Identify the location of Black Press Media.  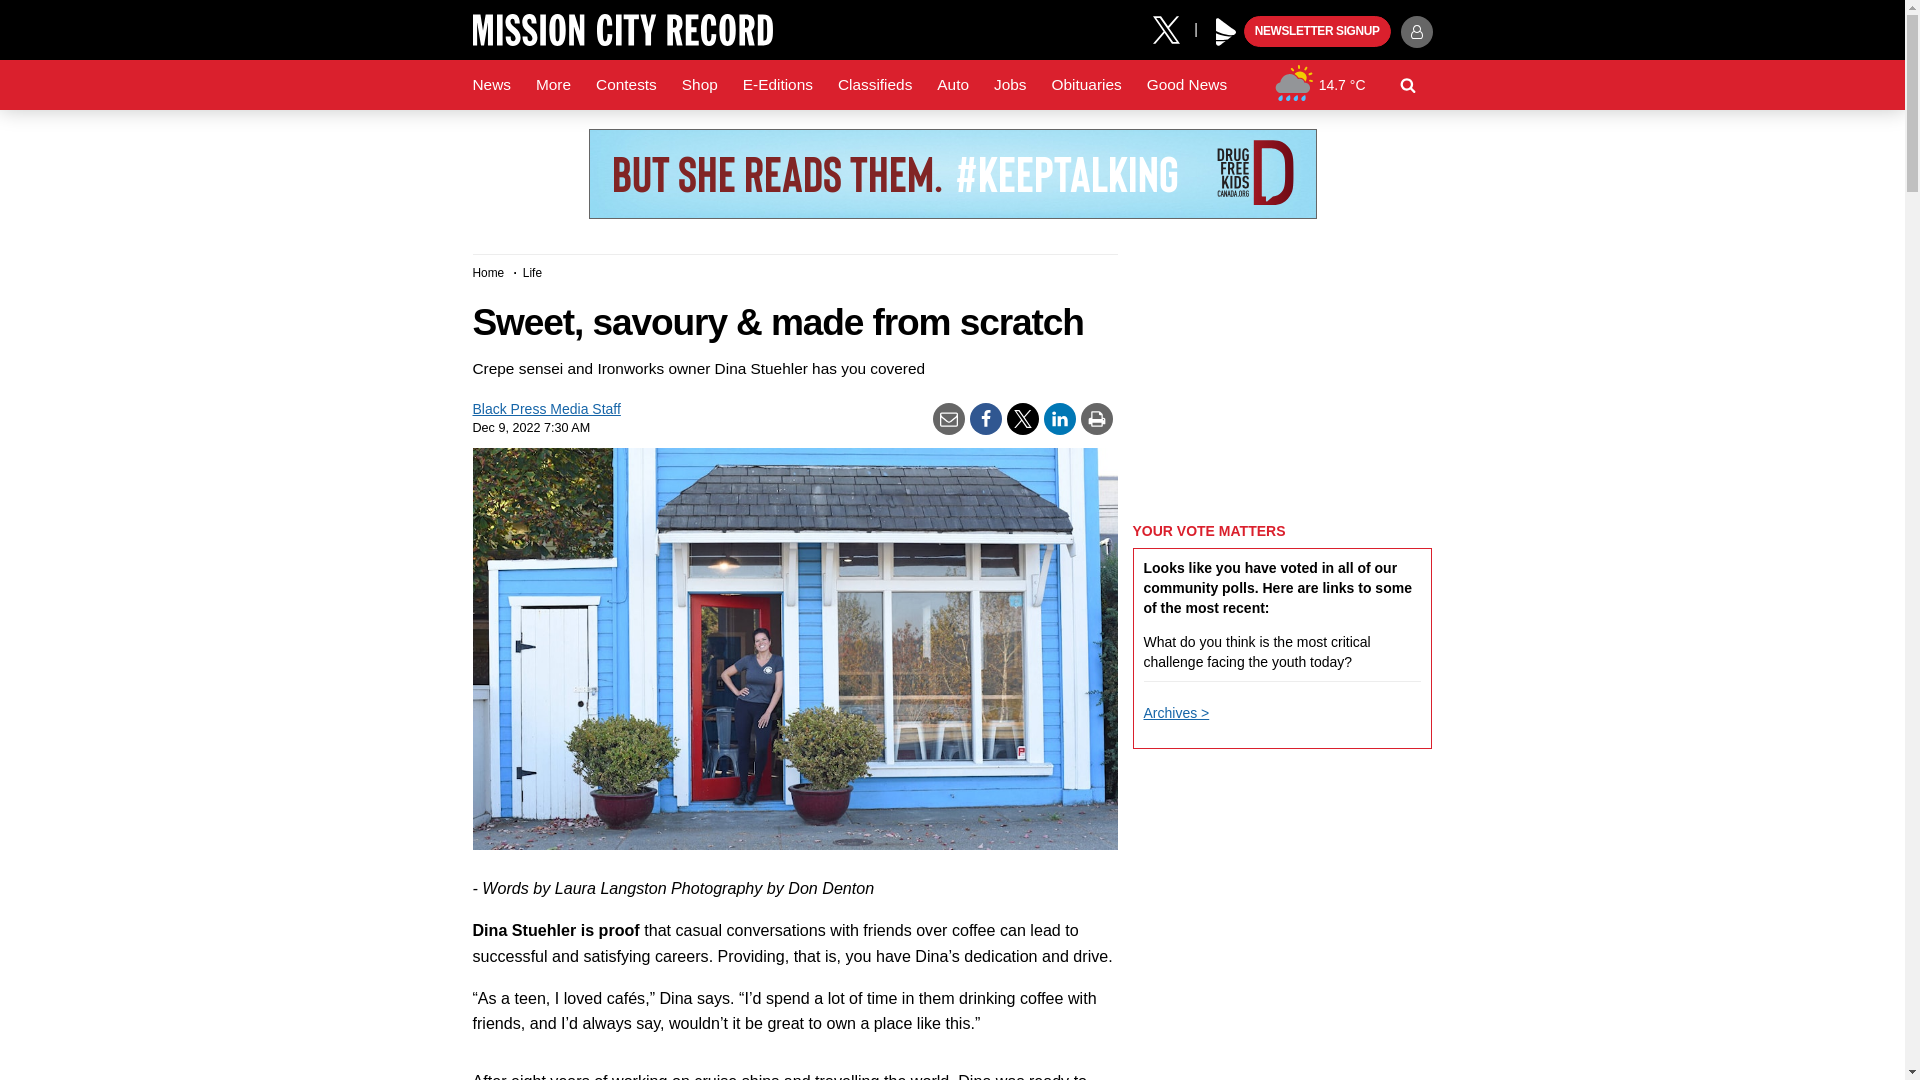
(1226, 32).